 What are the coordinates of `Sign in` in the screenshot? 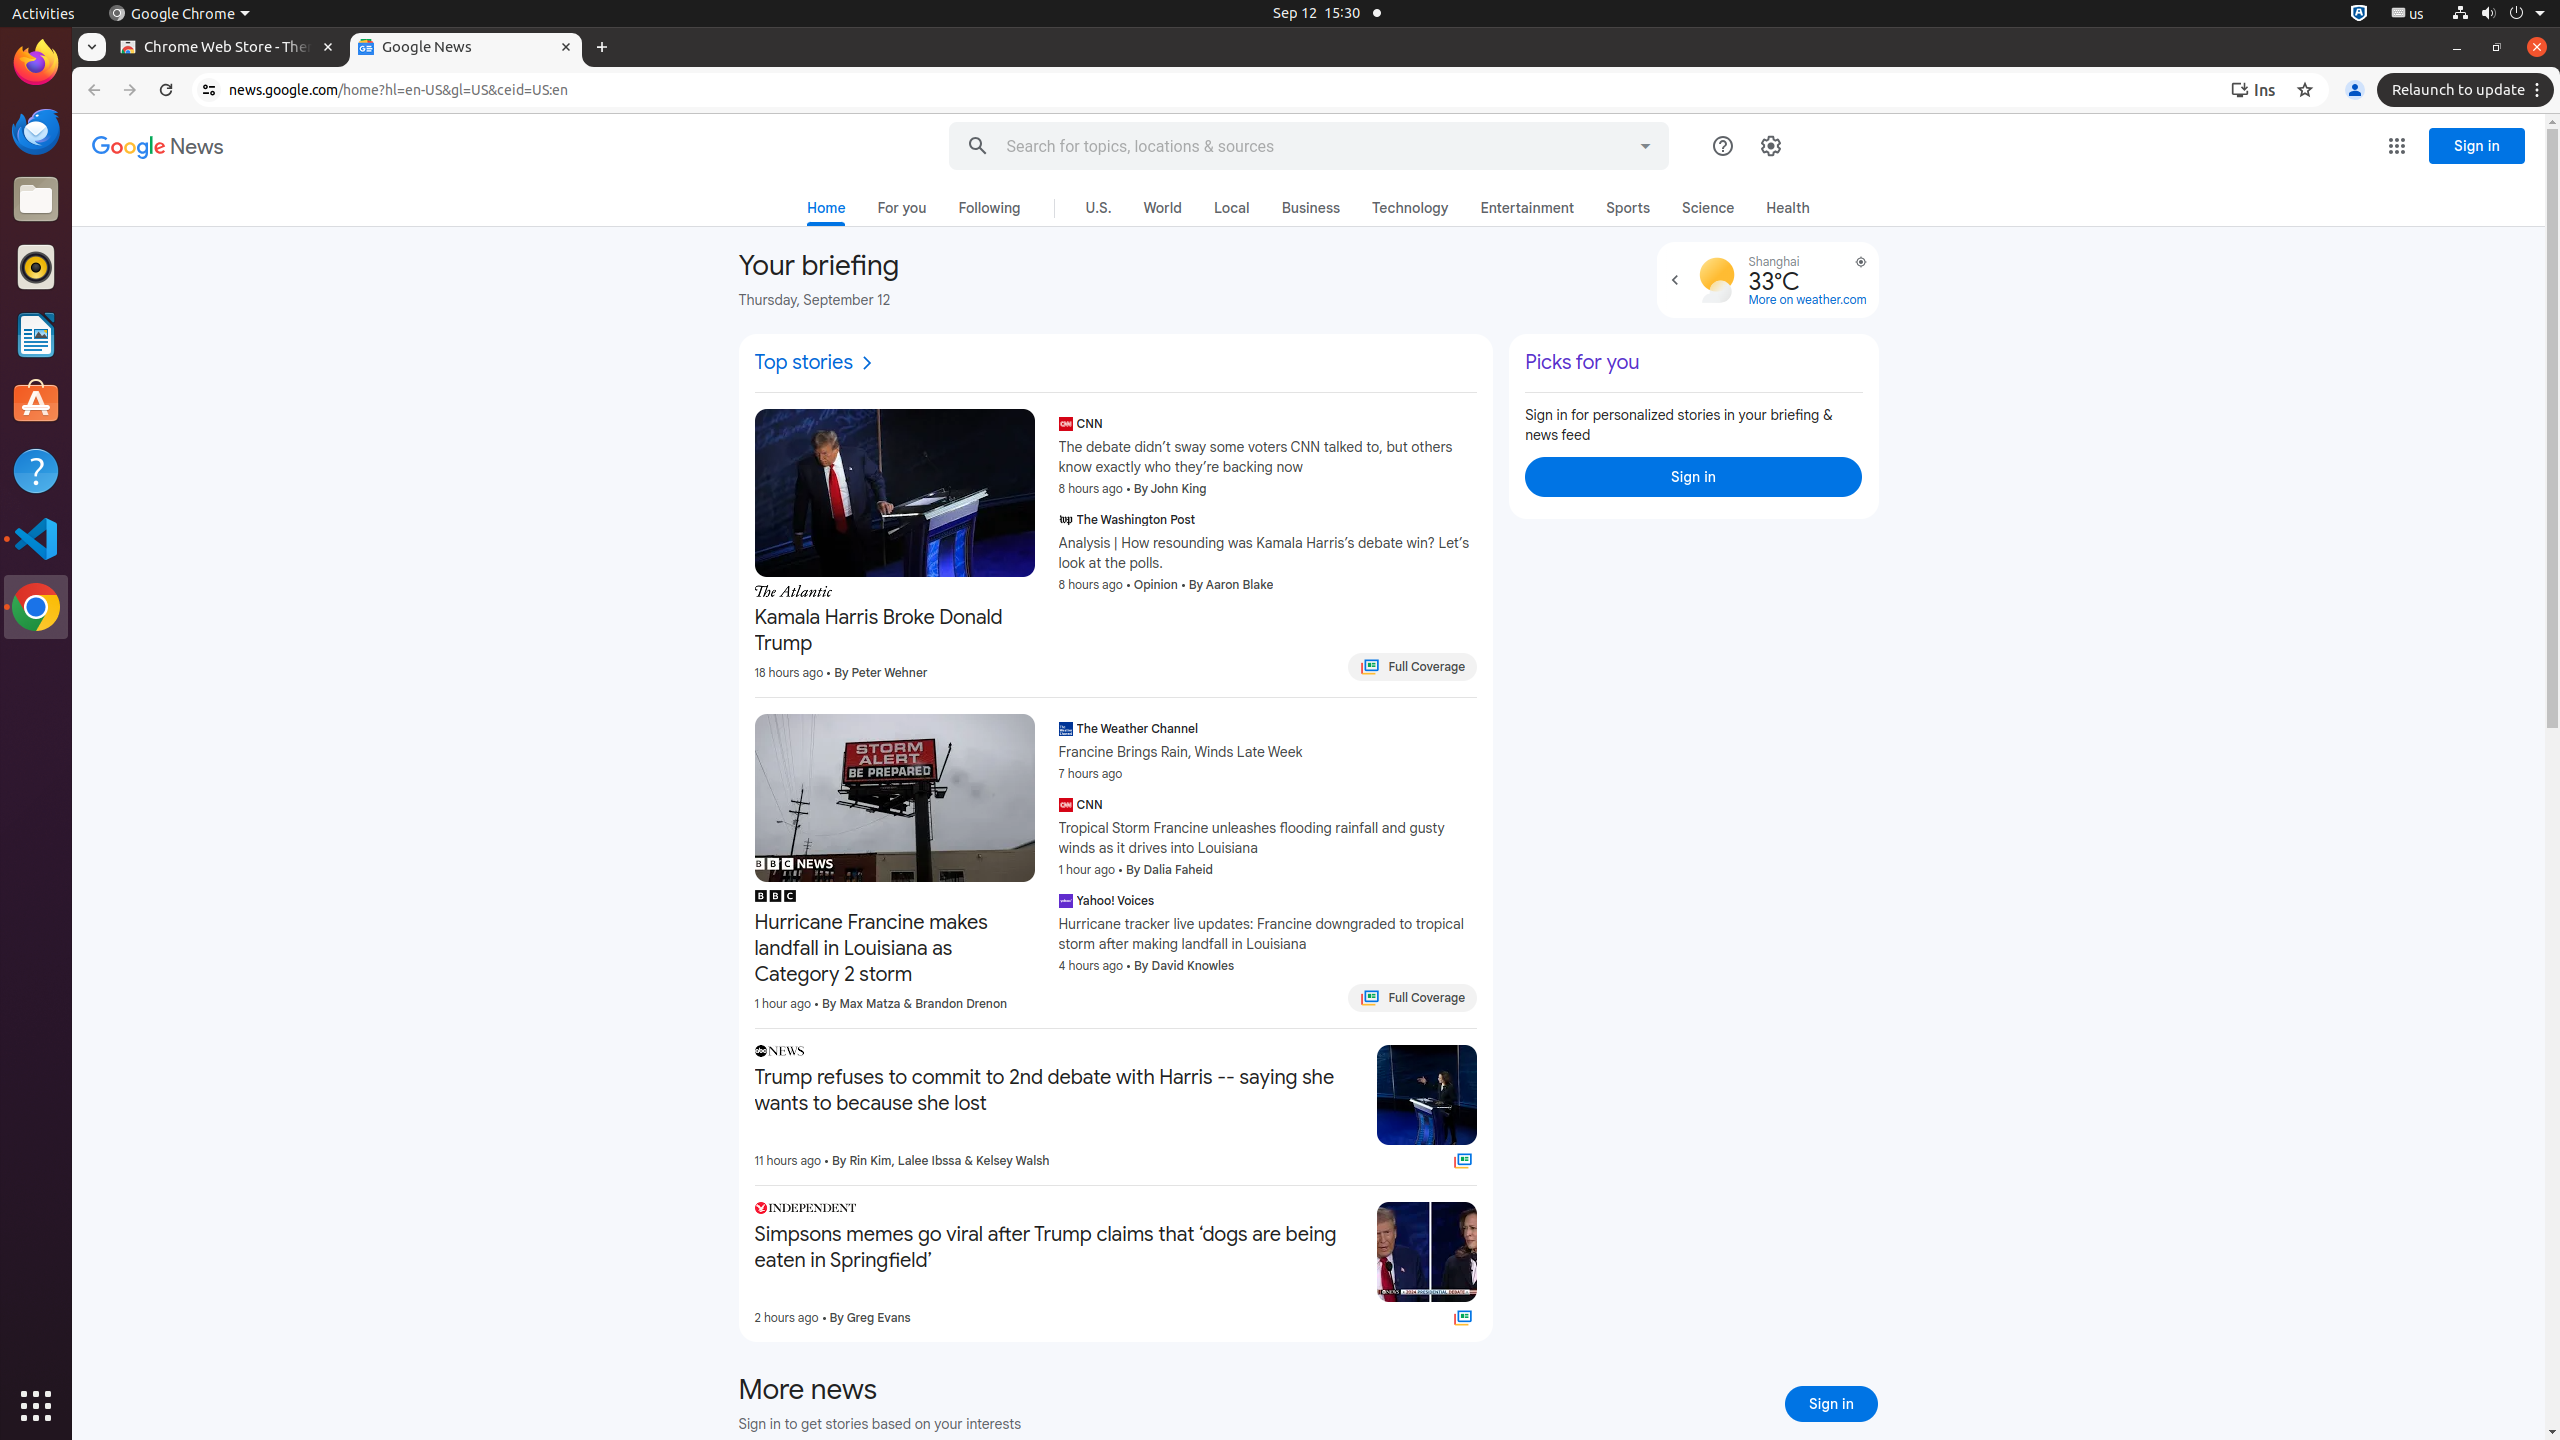 It's located at (1694, 477).